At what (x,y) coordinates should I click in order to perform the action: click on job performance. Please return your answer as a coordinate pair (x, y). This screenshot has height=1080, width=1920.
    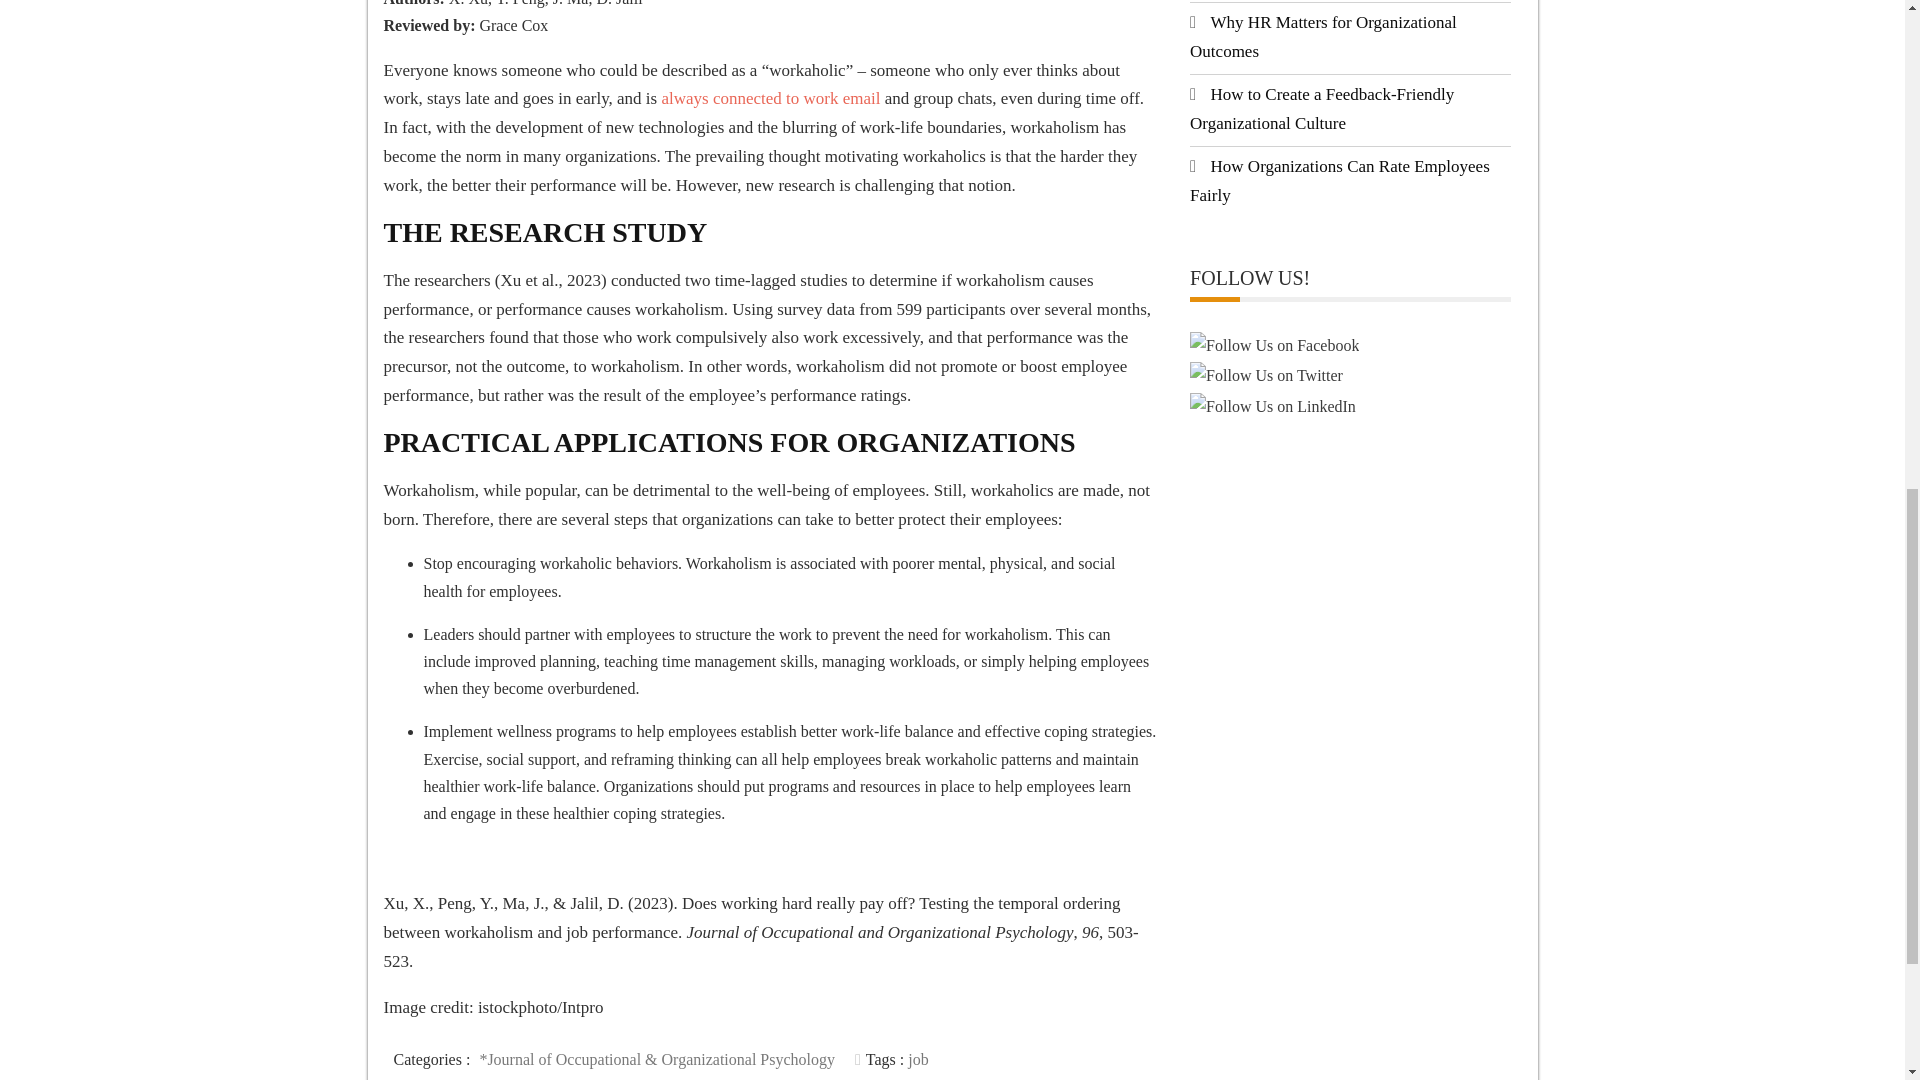
    Looking at the image, I should click on (661, 1065).